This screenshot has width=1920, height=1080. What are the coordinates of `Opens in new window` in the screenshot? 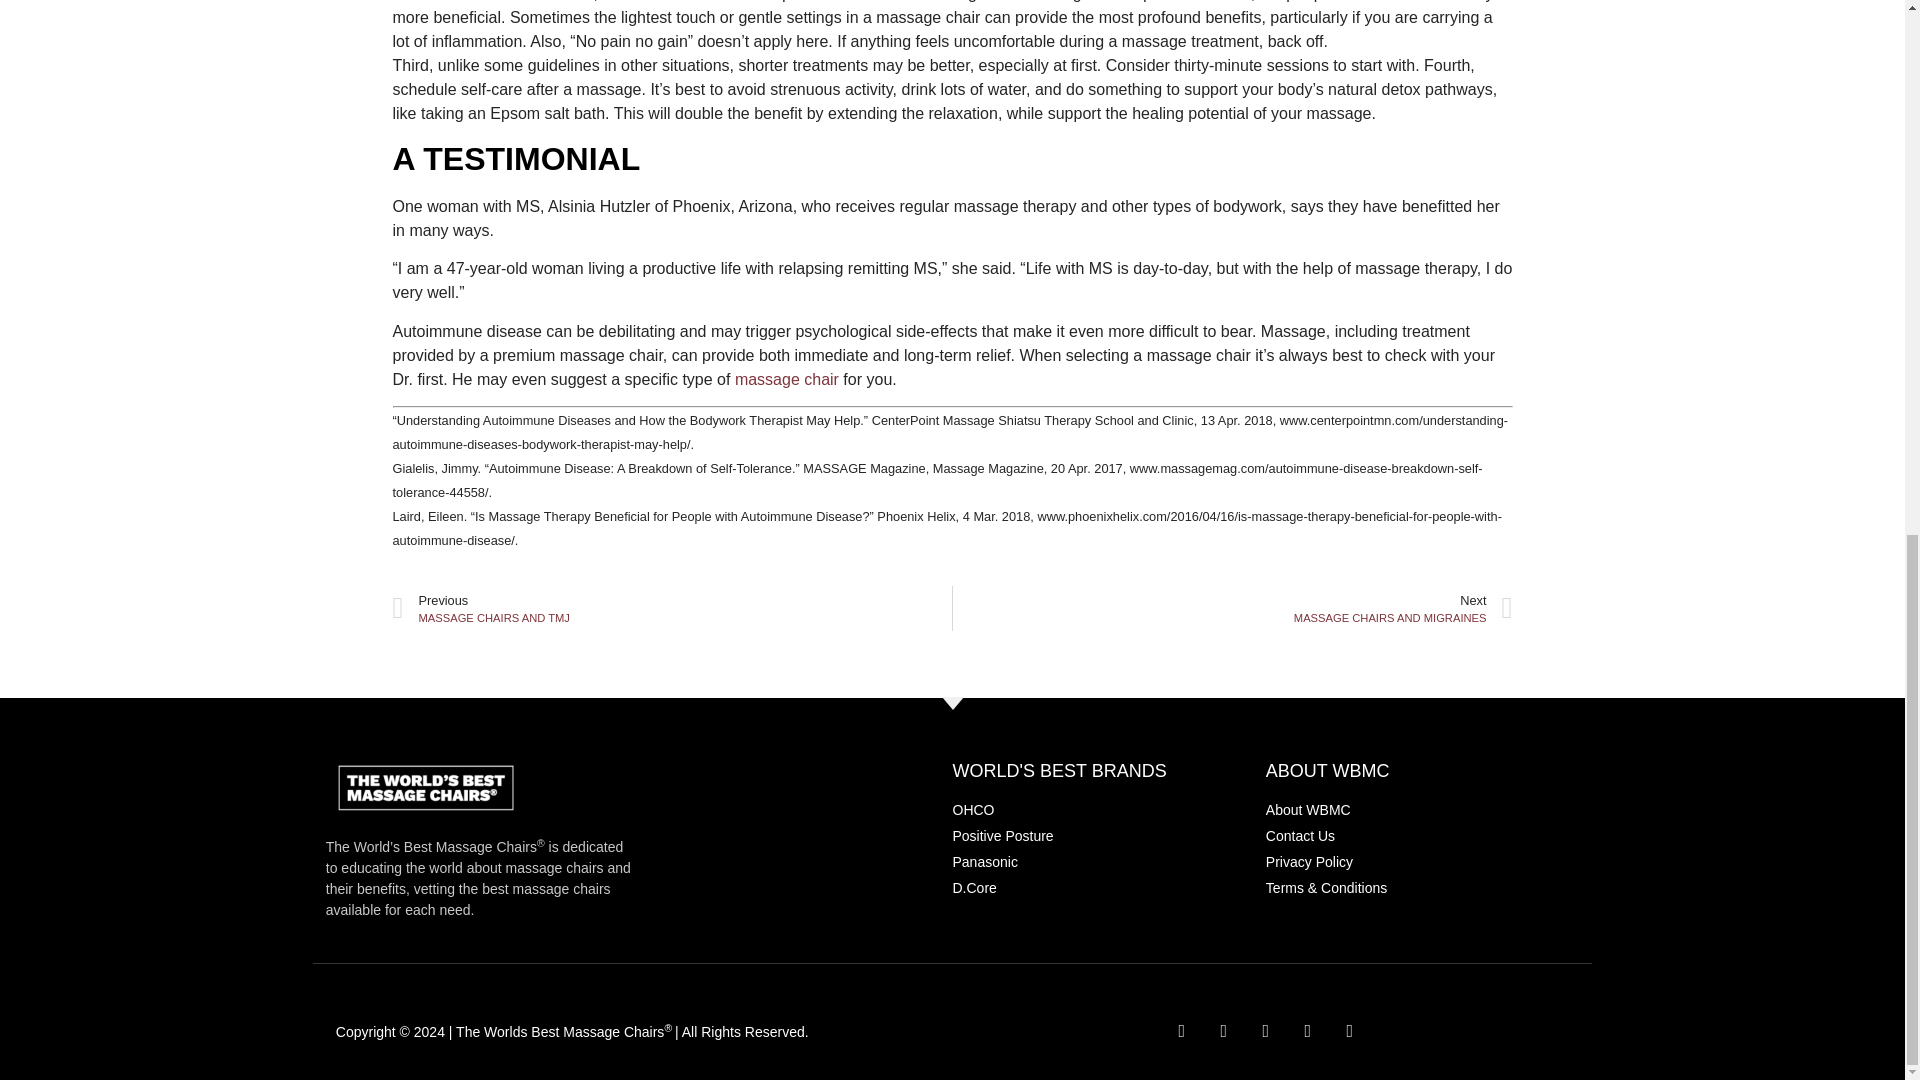 It's located at (1266, 1030).